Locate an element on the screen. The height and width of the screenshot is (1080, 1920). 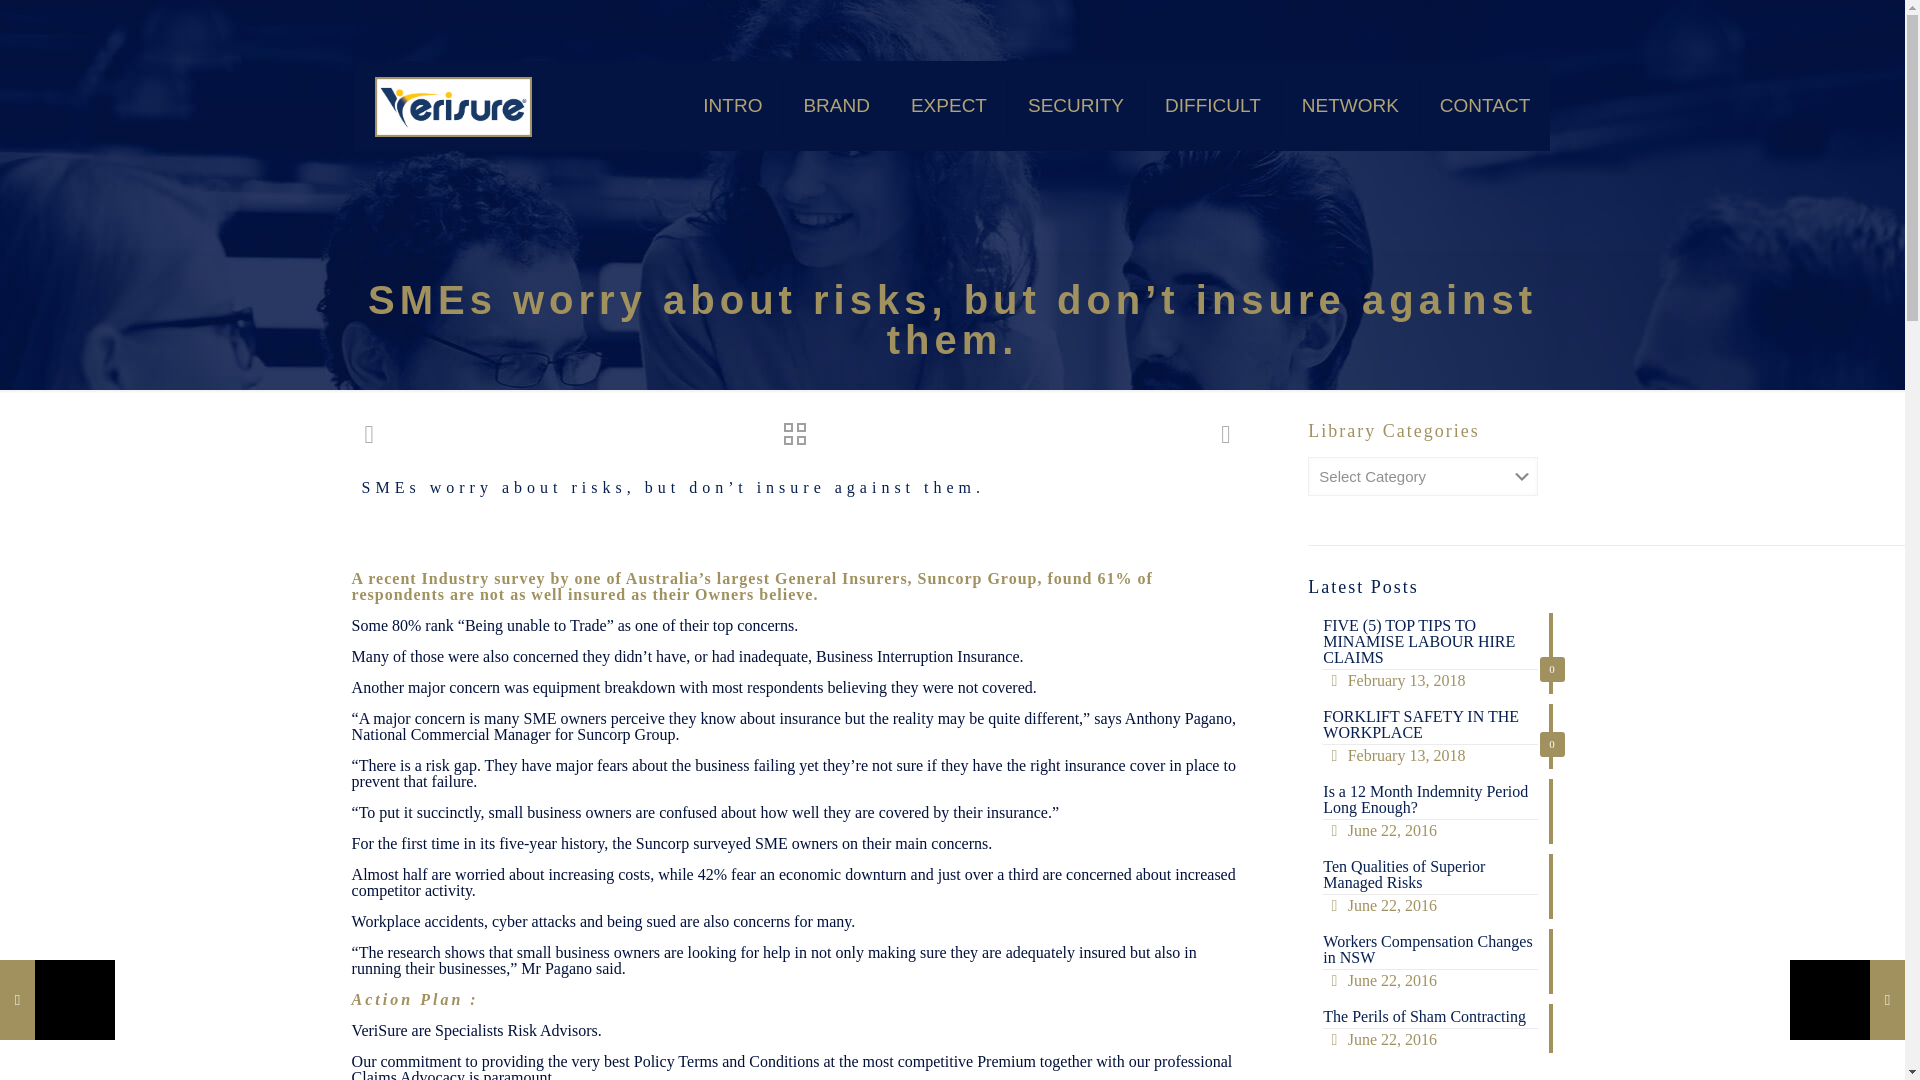
CONTACT is located at coordinates (1429, 810).